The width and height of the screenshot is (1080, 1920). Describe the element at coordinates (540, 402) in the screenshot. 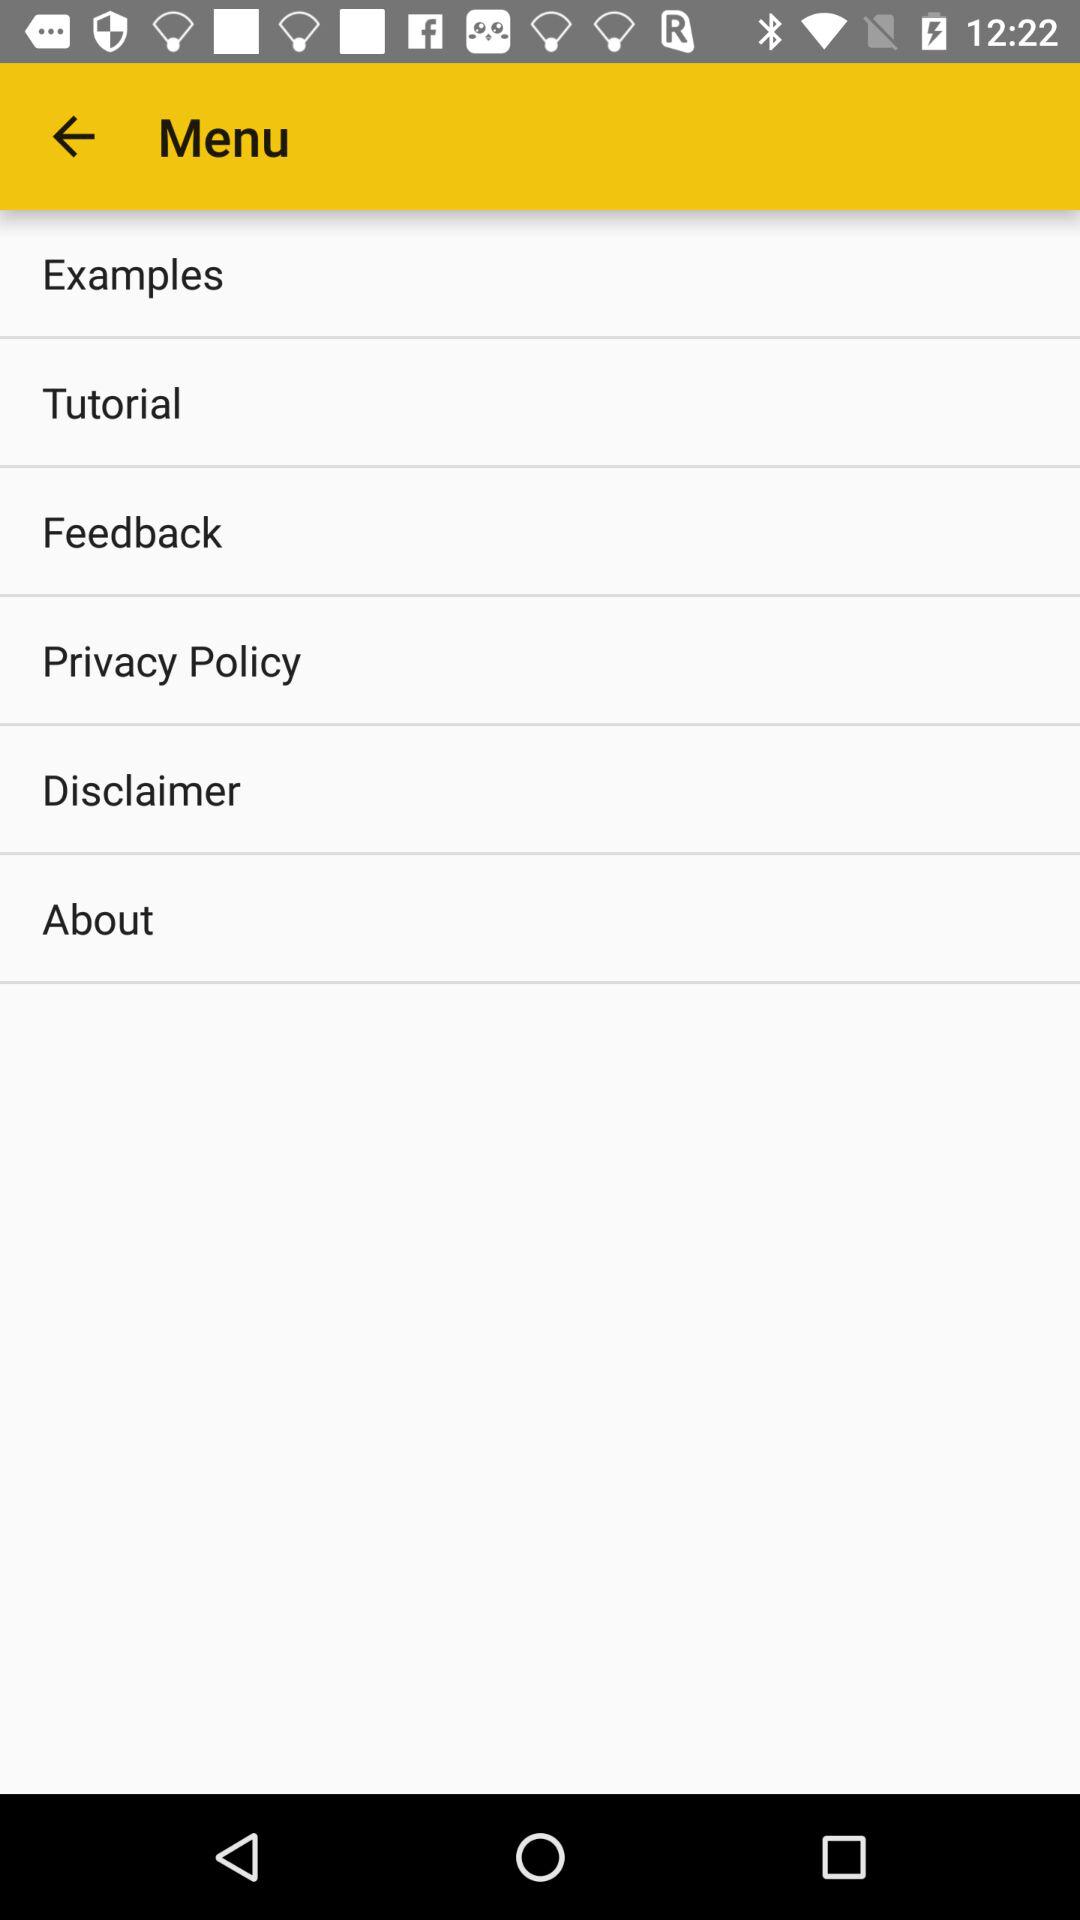

I see `select item above the feedback` at that location.